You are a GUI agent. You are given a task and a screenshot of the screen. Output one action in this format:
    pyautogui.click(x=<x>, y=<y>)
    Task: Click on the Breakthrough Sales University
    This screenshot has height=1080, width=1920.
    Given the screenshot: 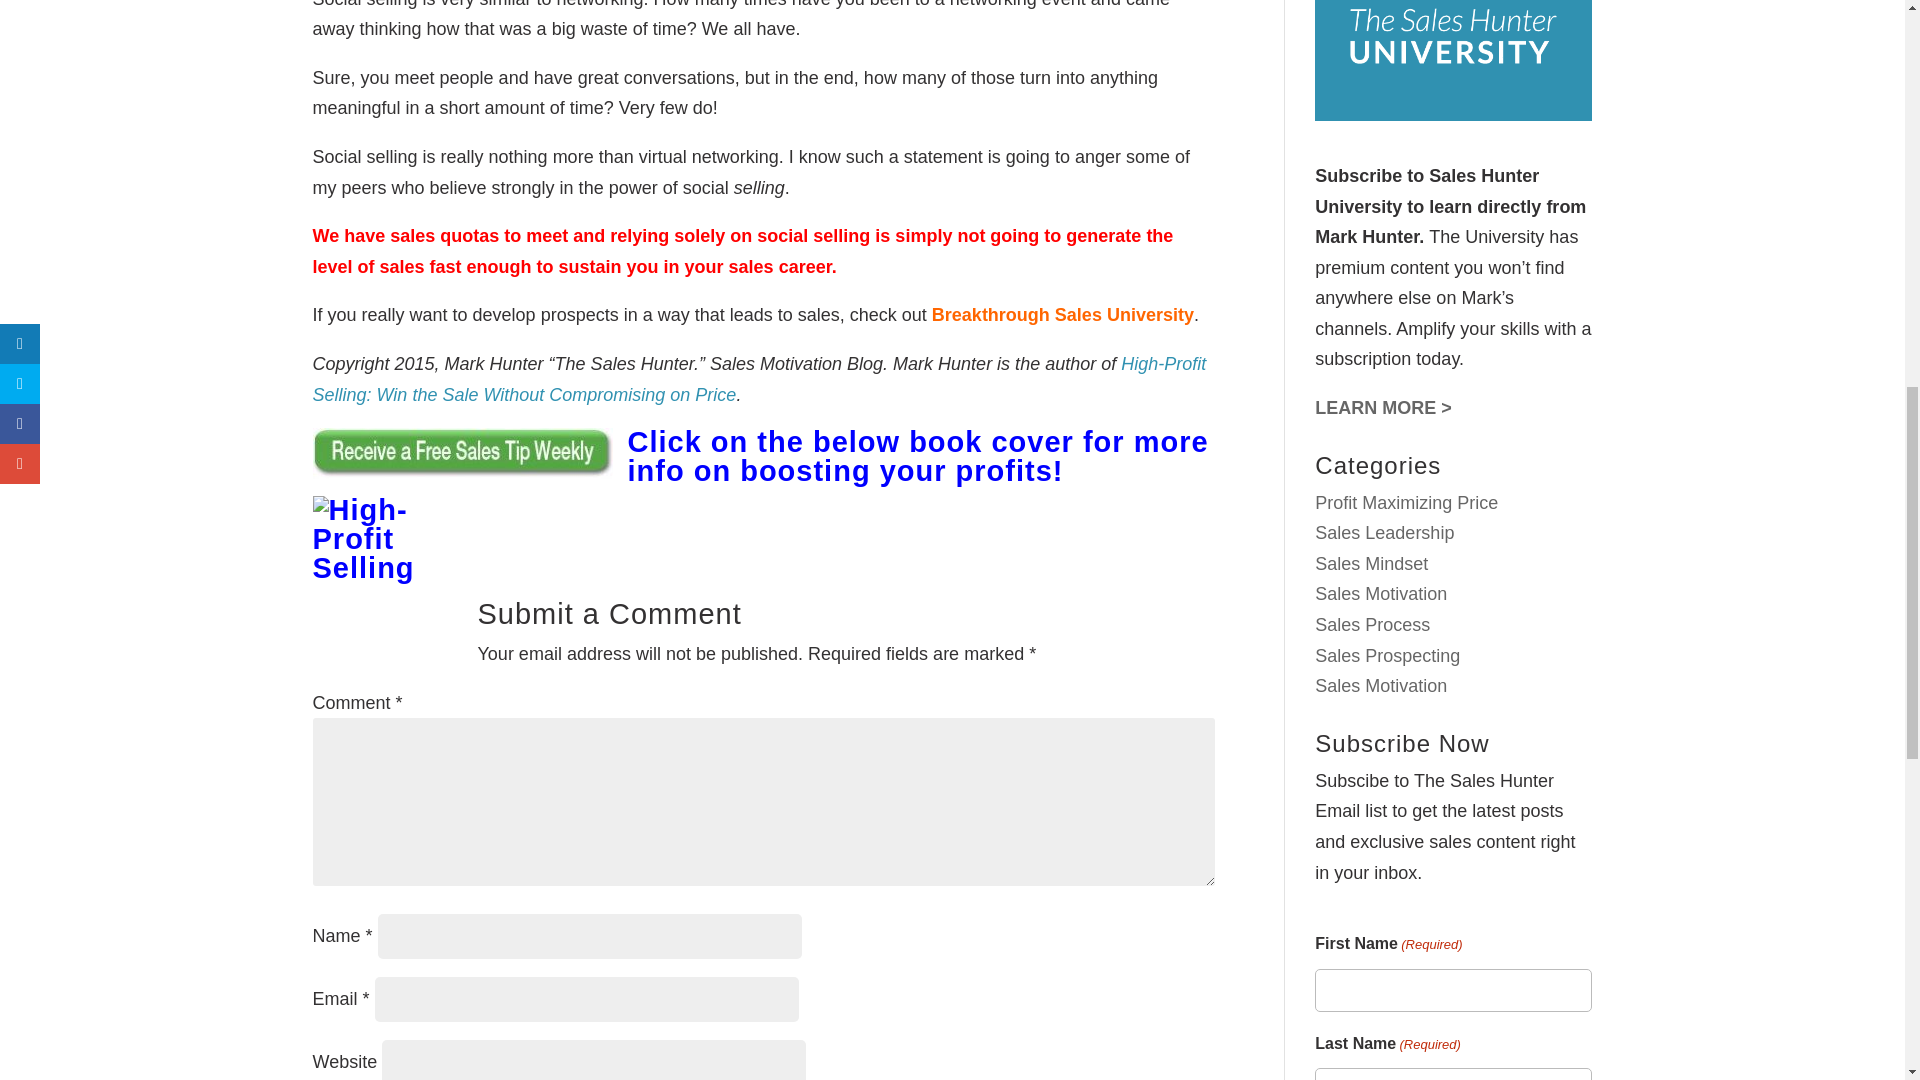 What is the action you would take?
    pyautogui.click(x=1062, y=314)
    